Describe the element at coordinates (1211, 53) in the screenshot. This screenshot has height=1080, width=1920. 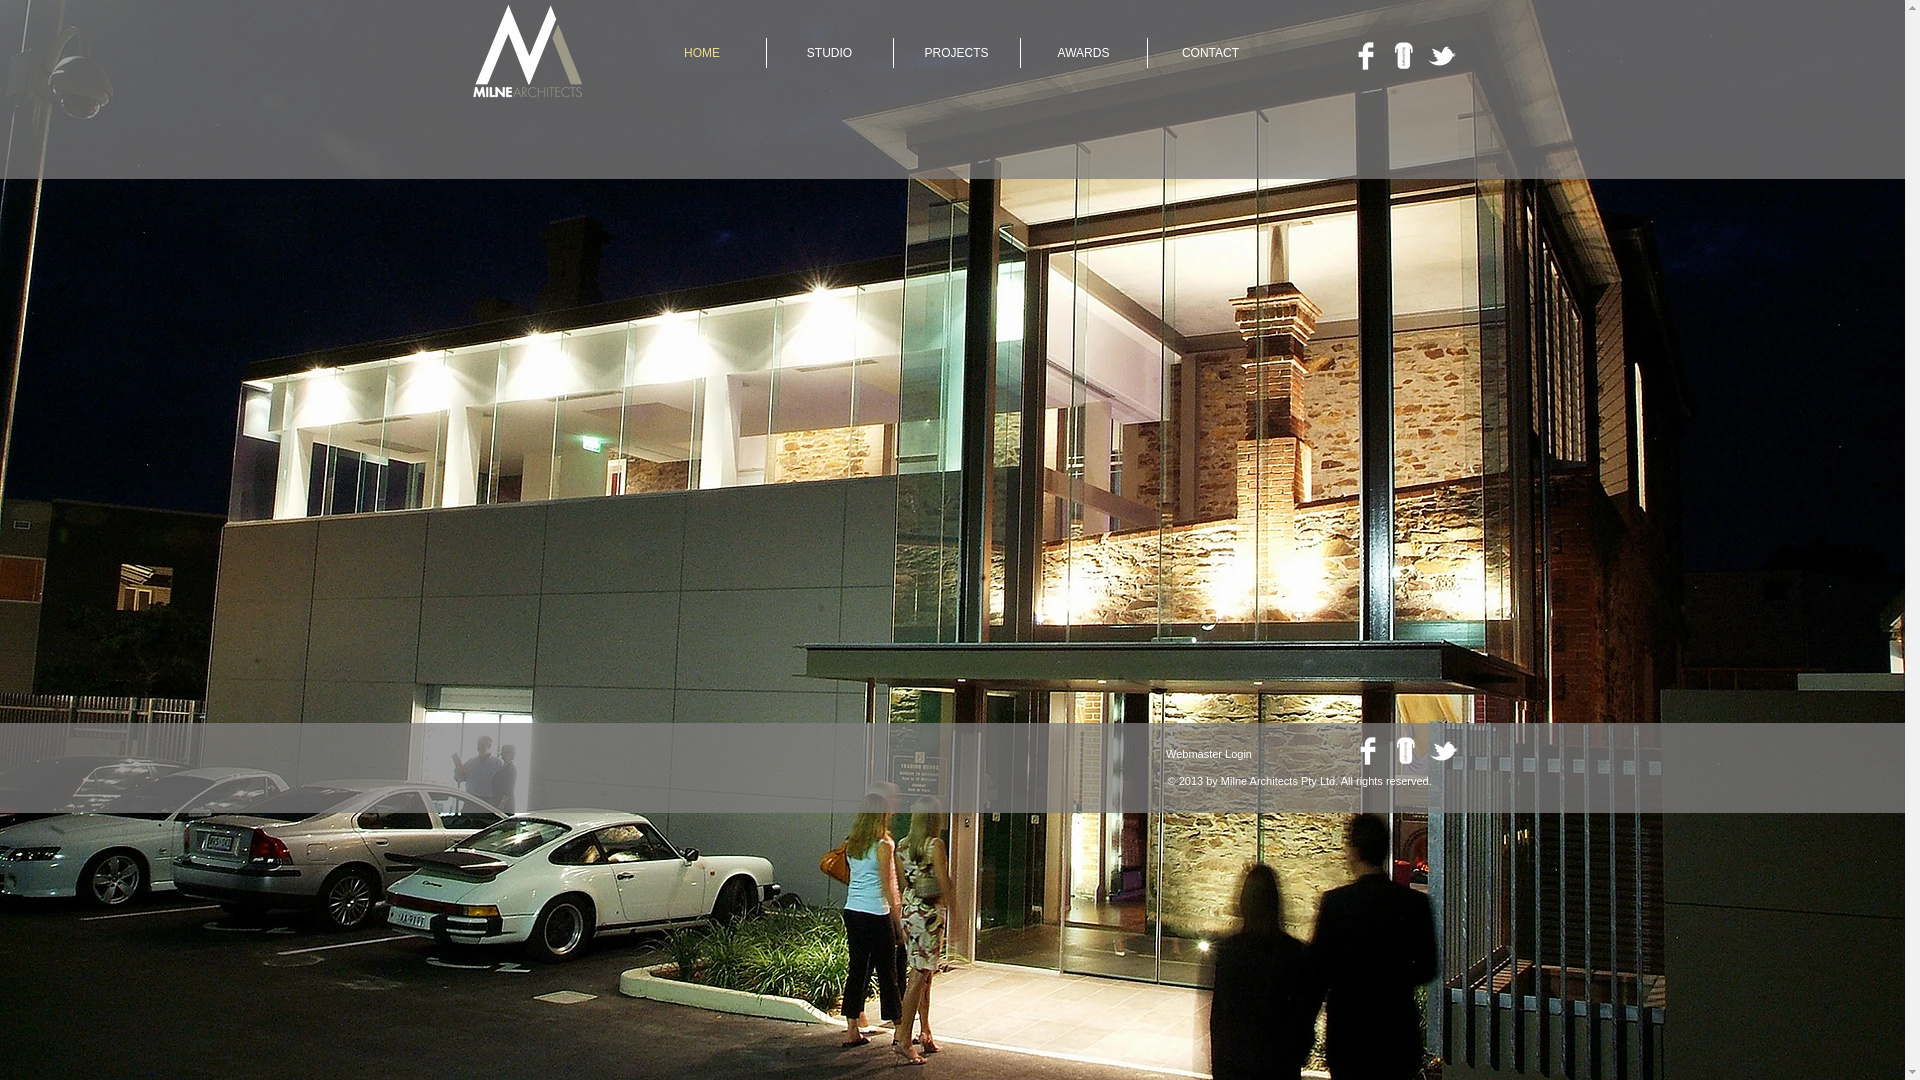
I see `CONTACT` at that location.